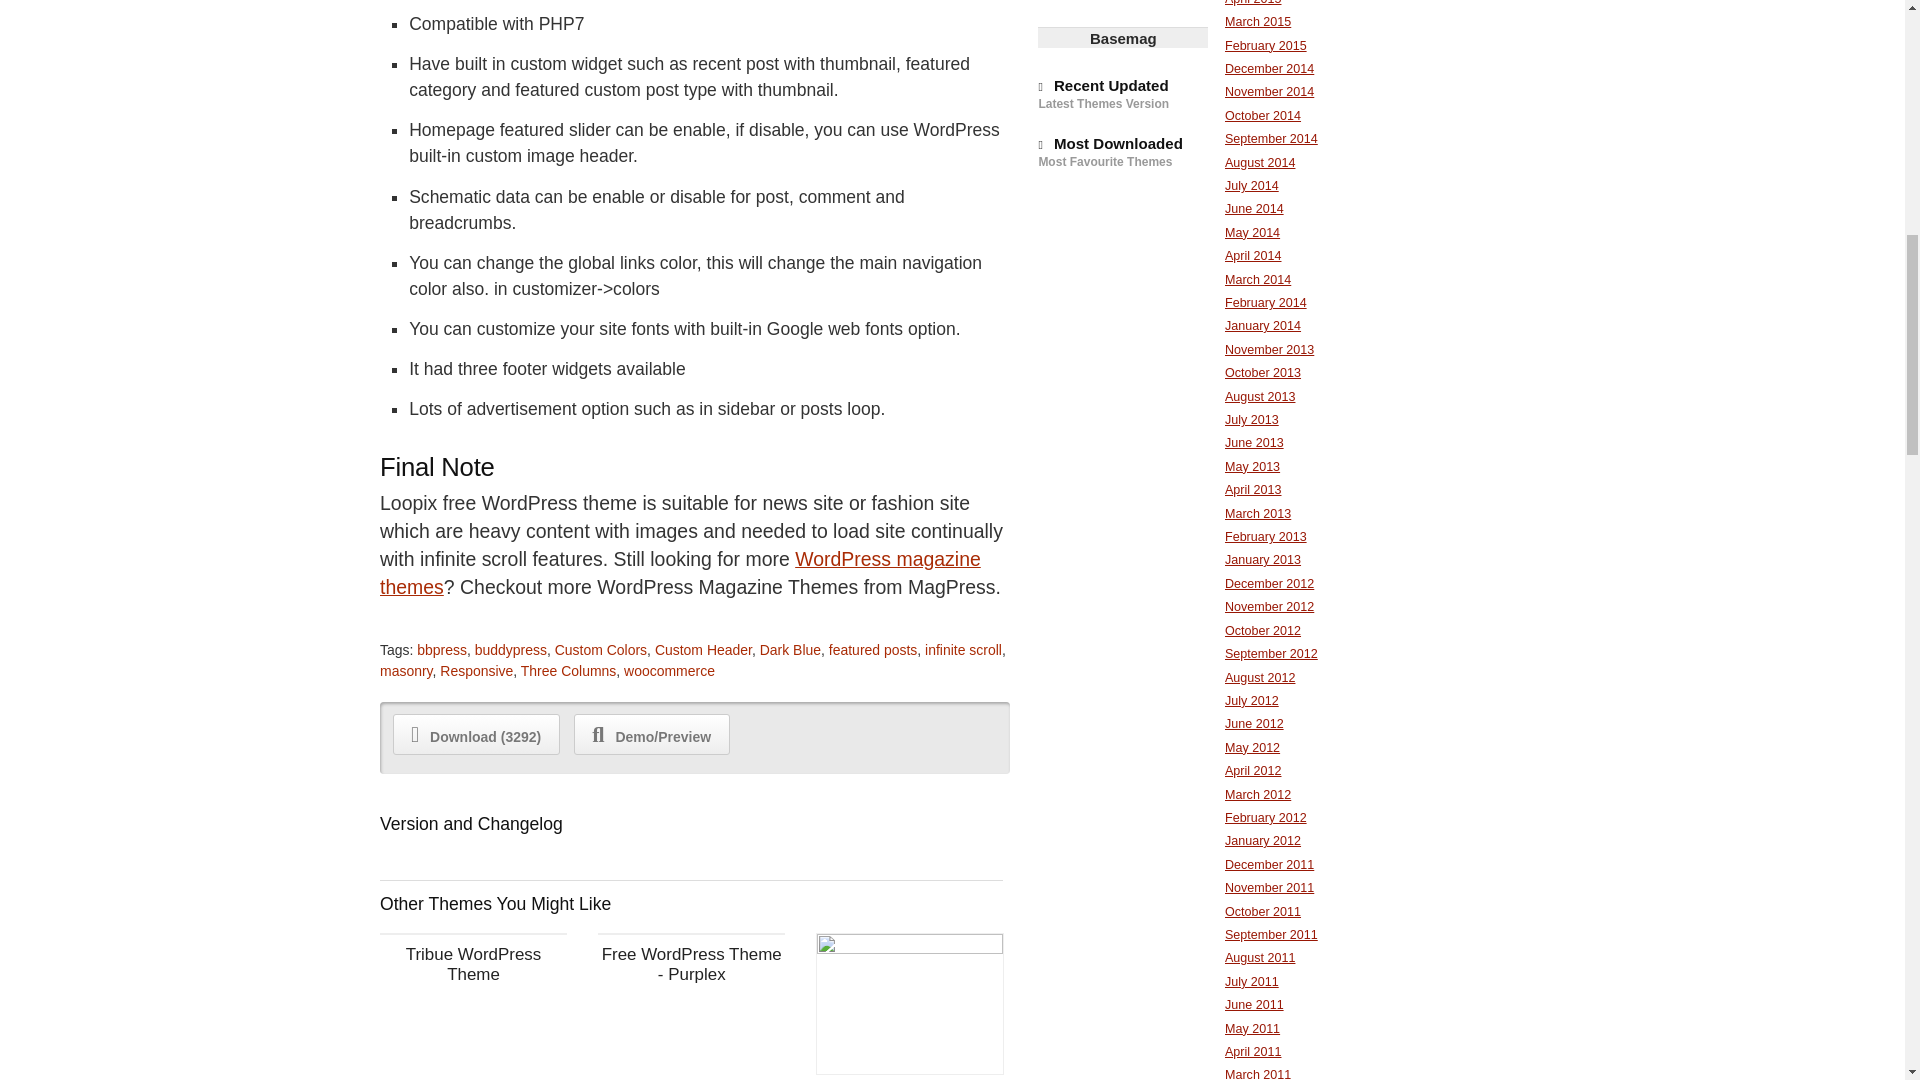 This screenshot has height=1080, width=1920. Describe the element at coordinates (568, 671) in the screenshot. I see `Three Columns` at that location.